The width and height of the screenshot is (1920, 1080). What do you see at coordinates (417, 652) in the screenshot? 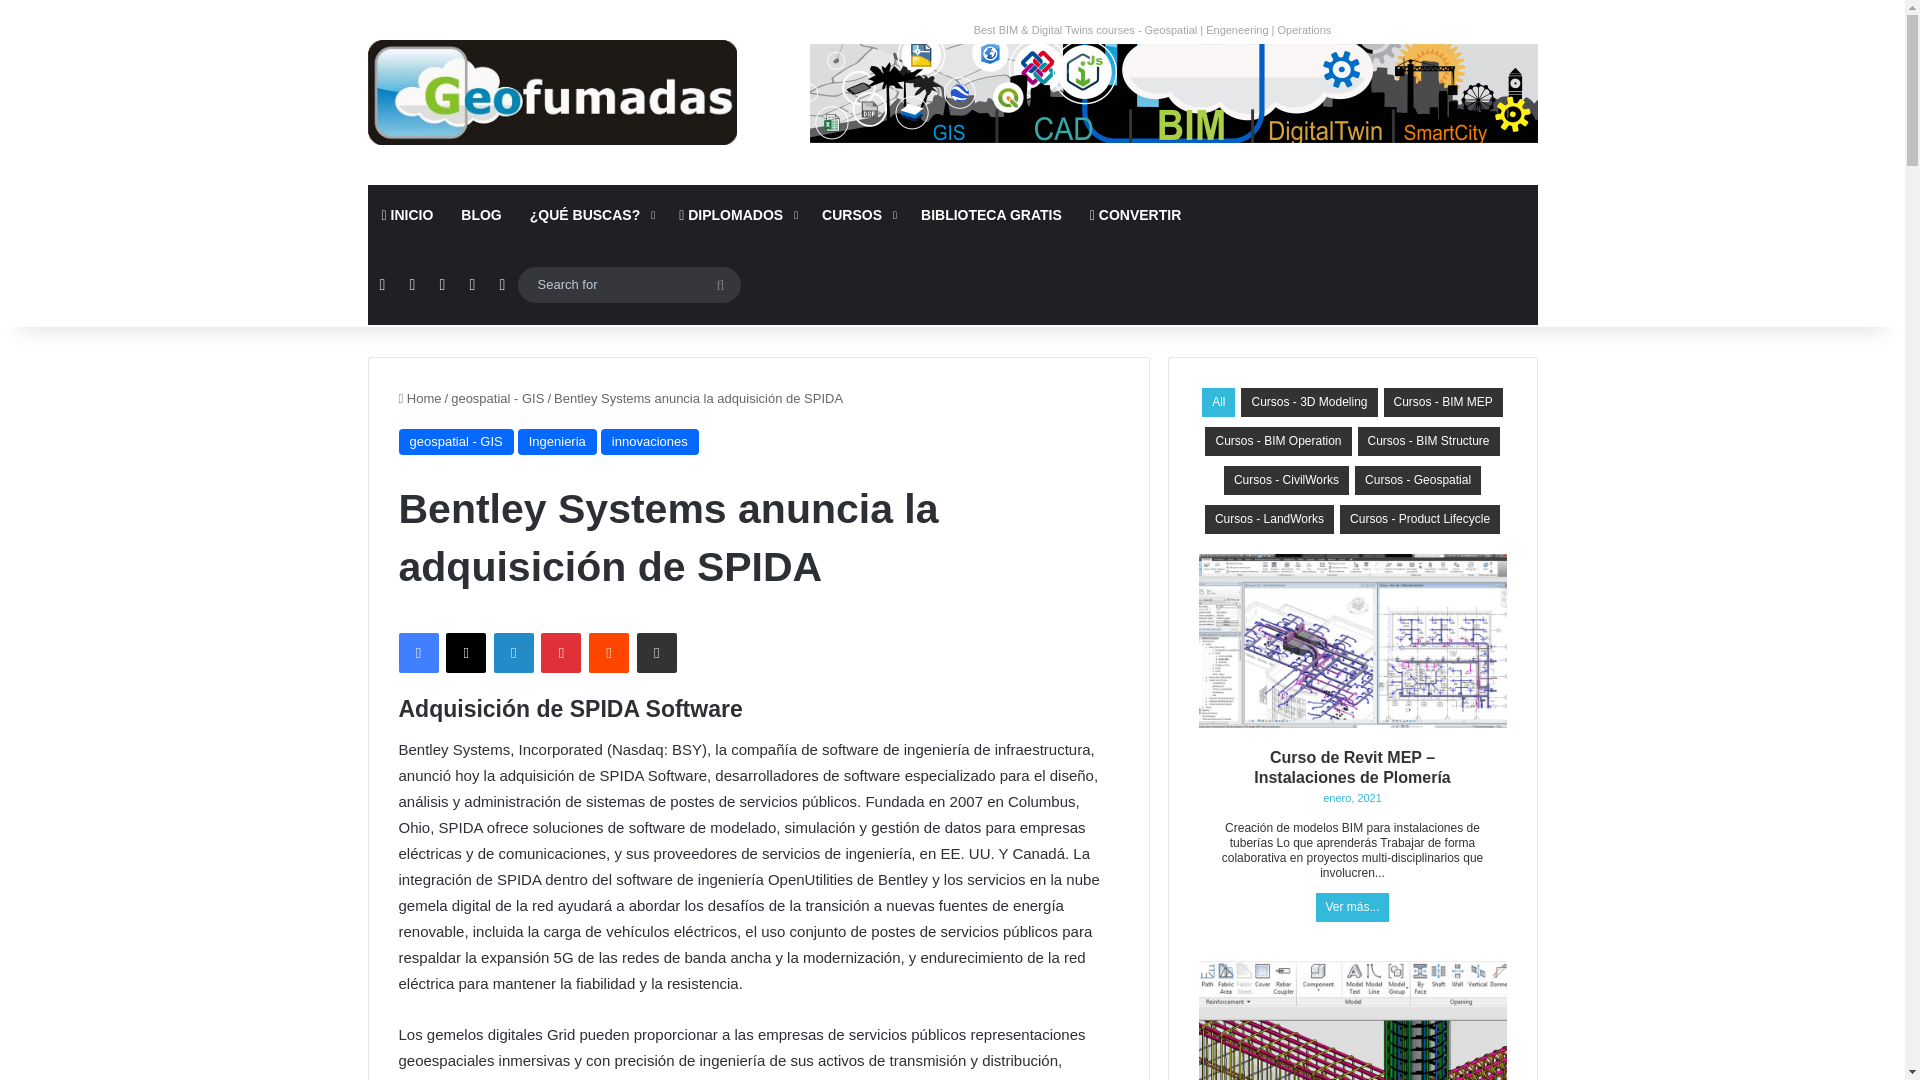
I see `Facebook` at bounding box center [417, 652].